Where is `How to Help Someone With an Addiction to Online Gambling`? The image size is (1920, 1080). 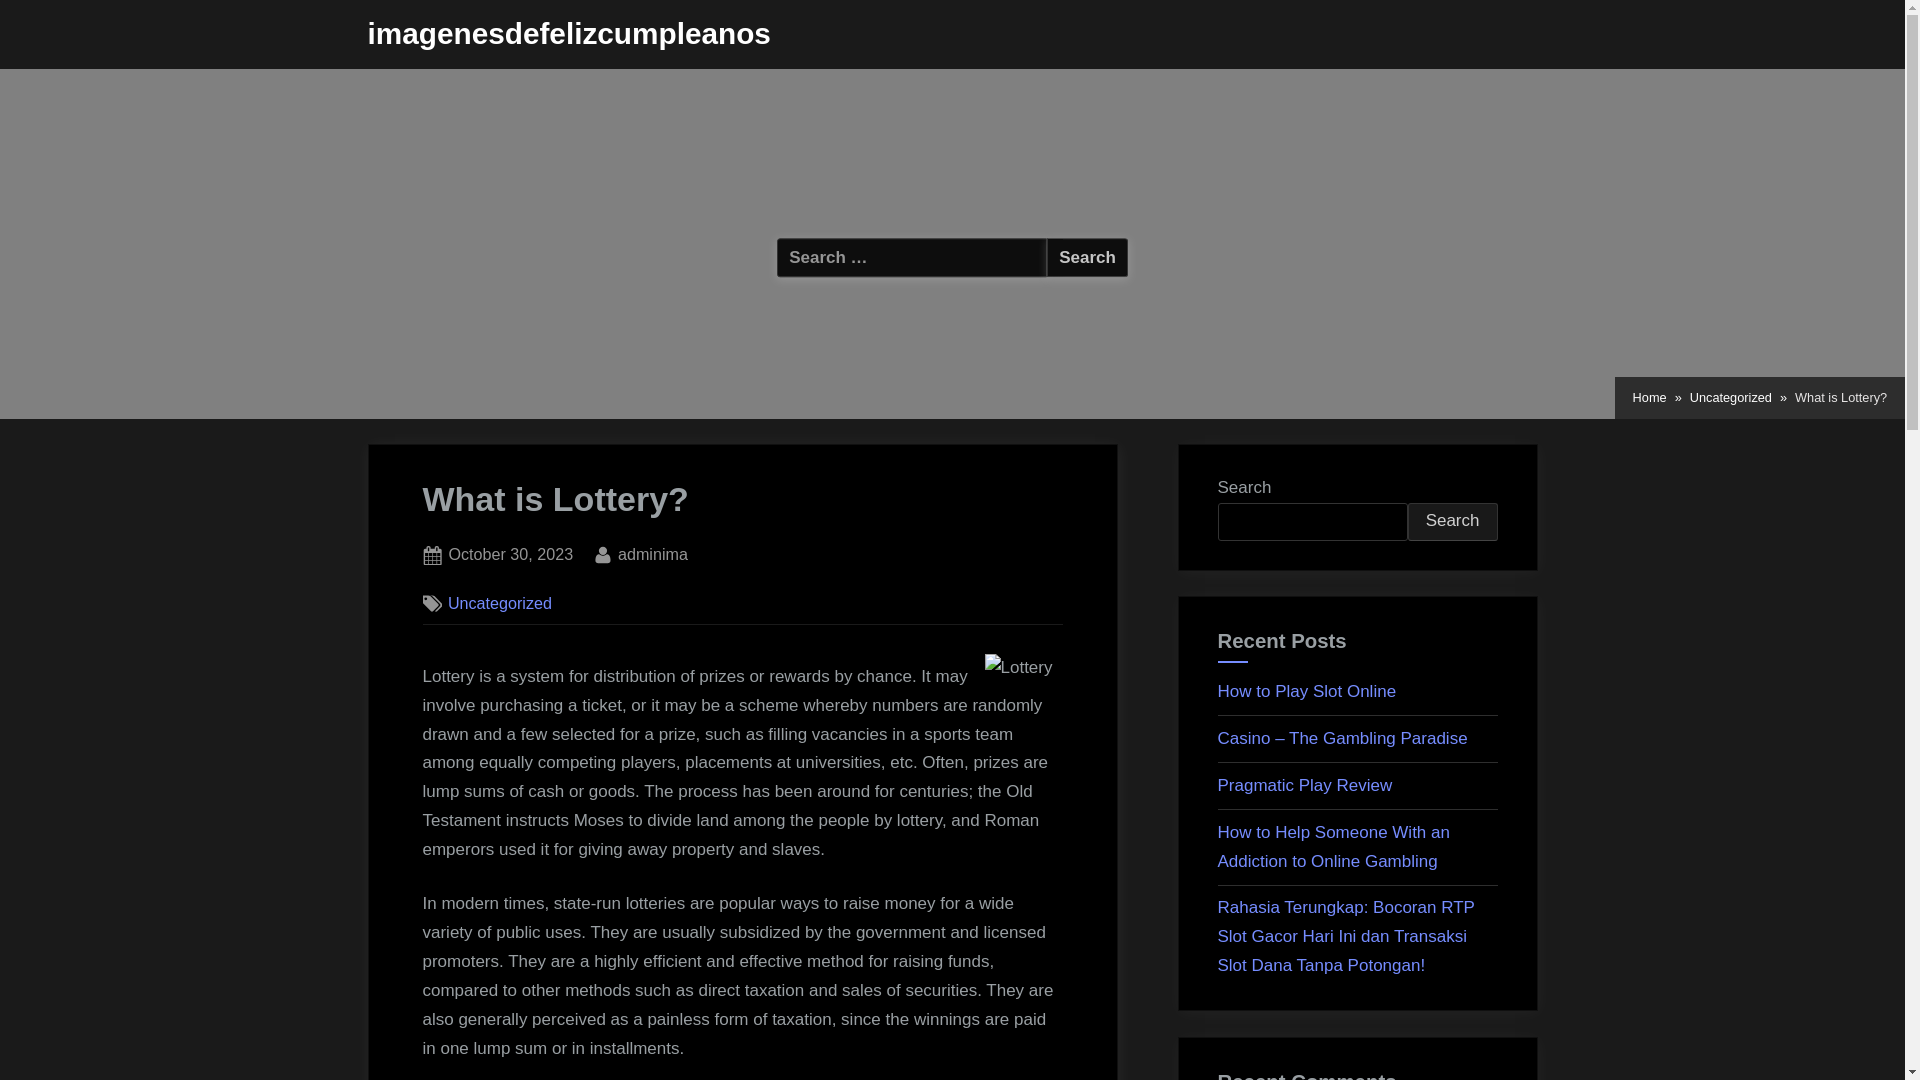
How to Help Someone With an Addiction to Online Gambling is located at coordinates (1333, 846).